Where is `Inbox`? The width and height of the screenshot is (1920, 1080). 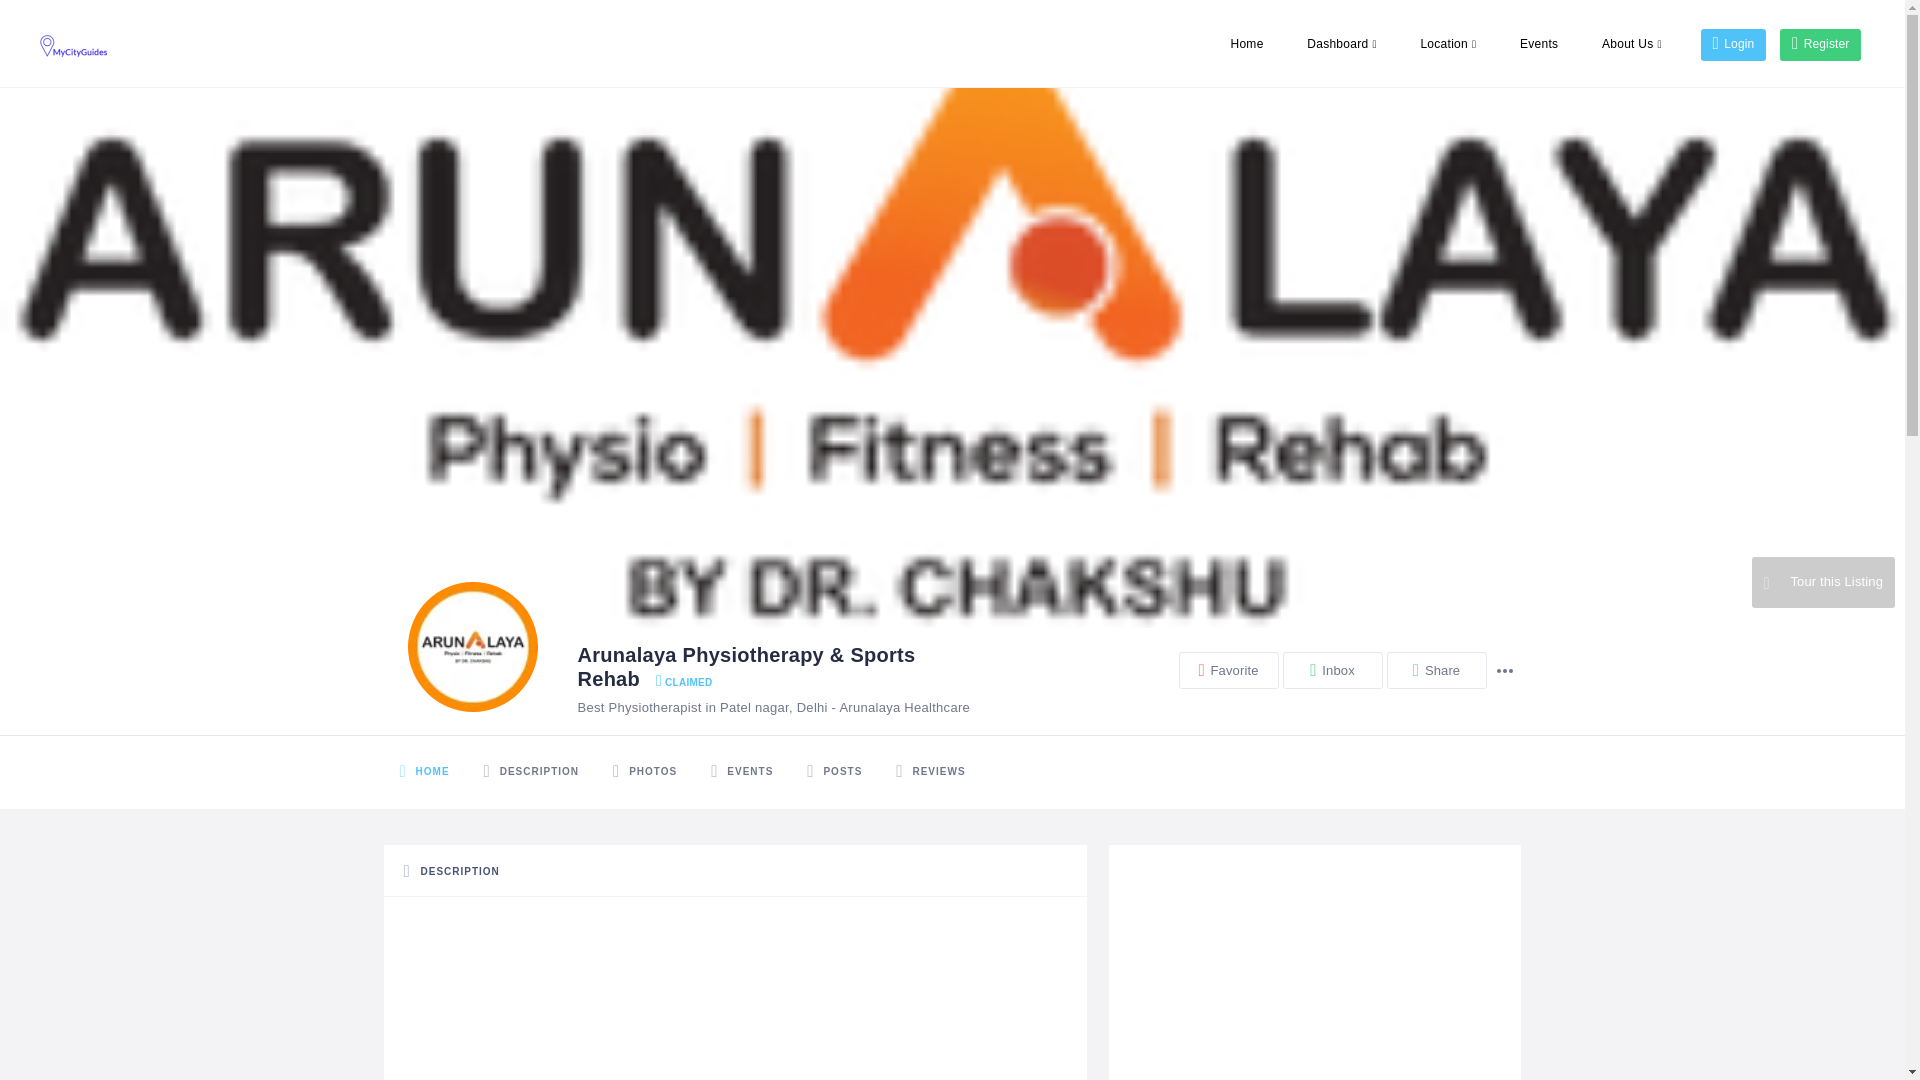 Inbox is located at coordinates (1332, 670).